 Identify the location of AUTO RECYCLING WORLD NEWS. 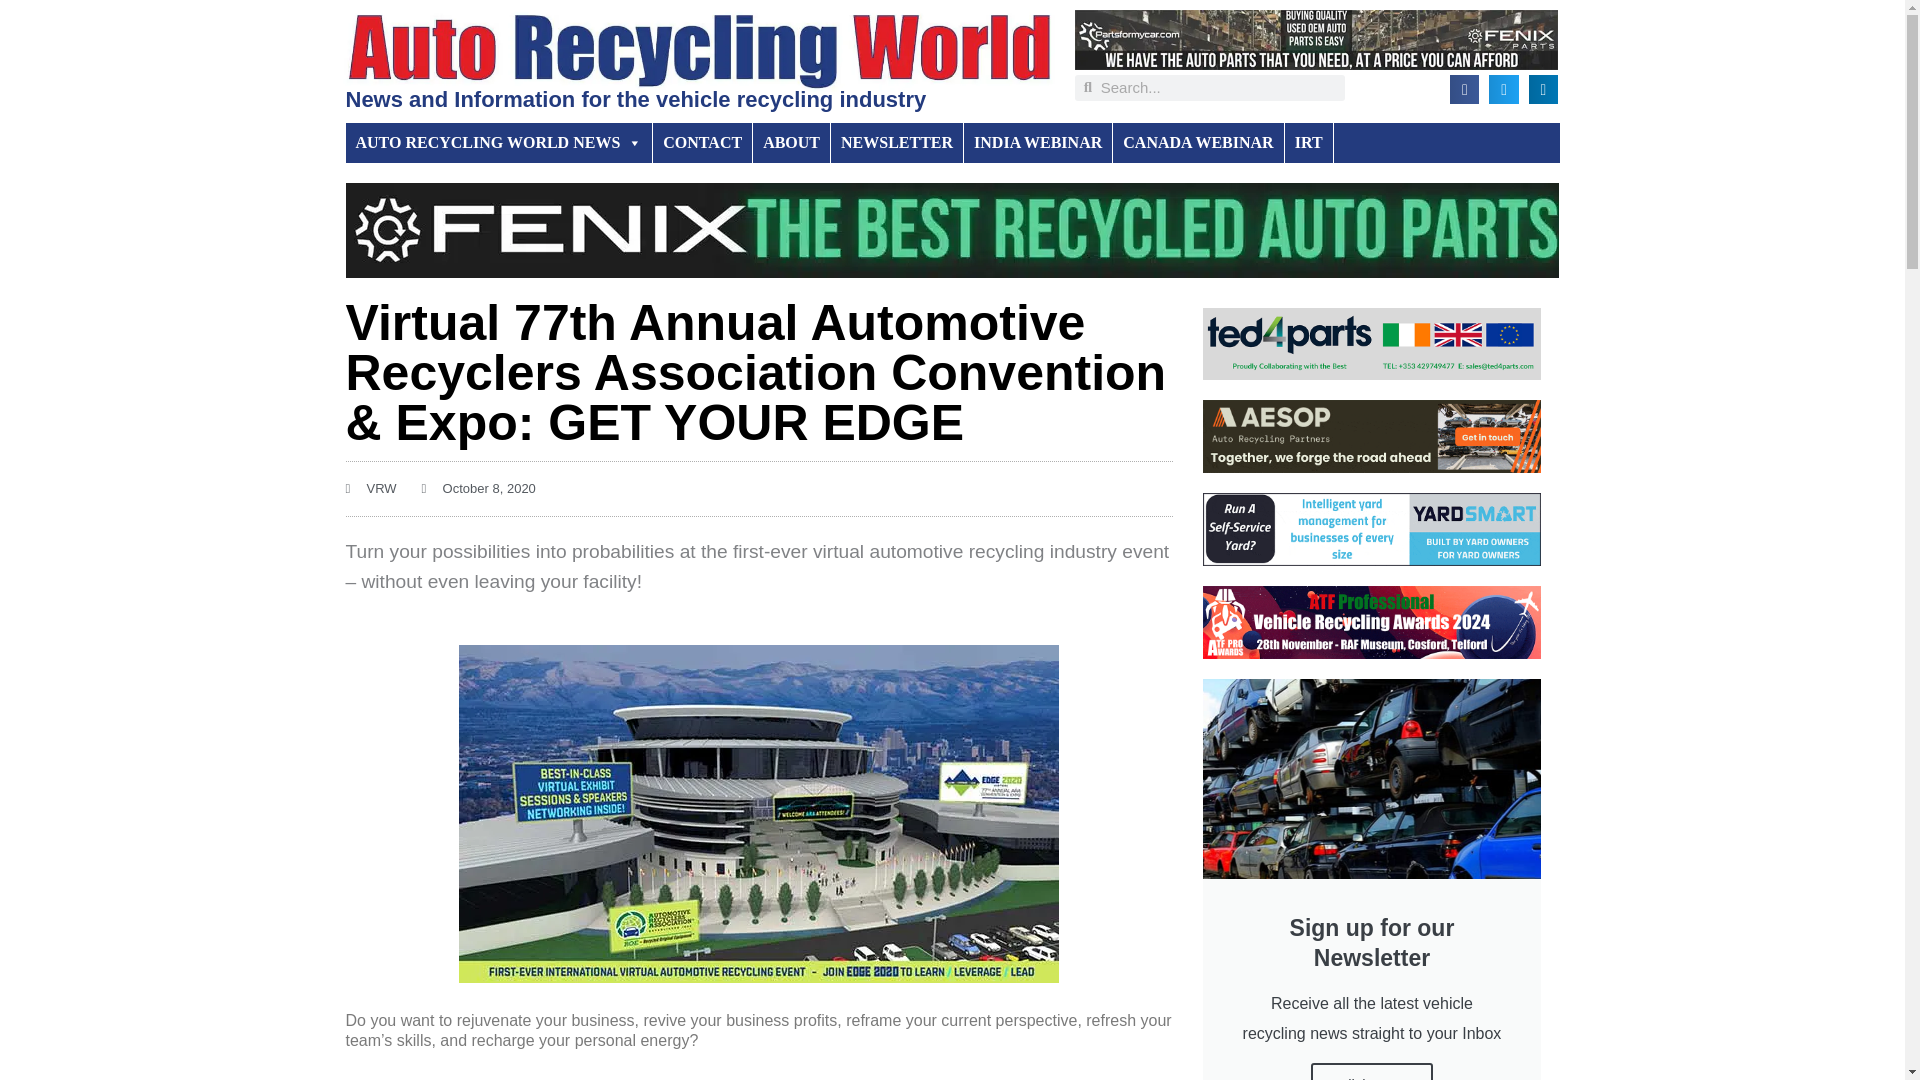
(500, 143).